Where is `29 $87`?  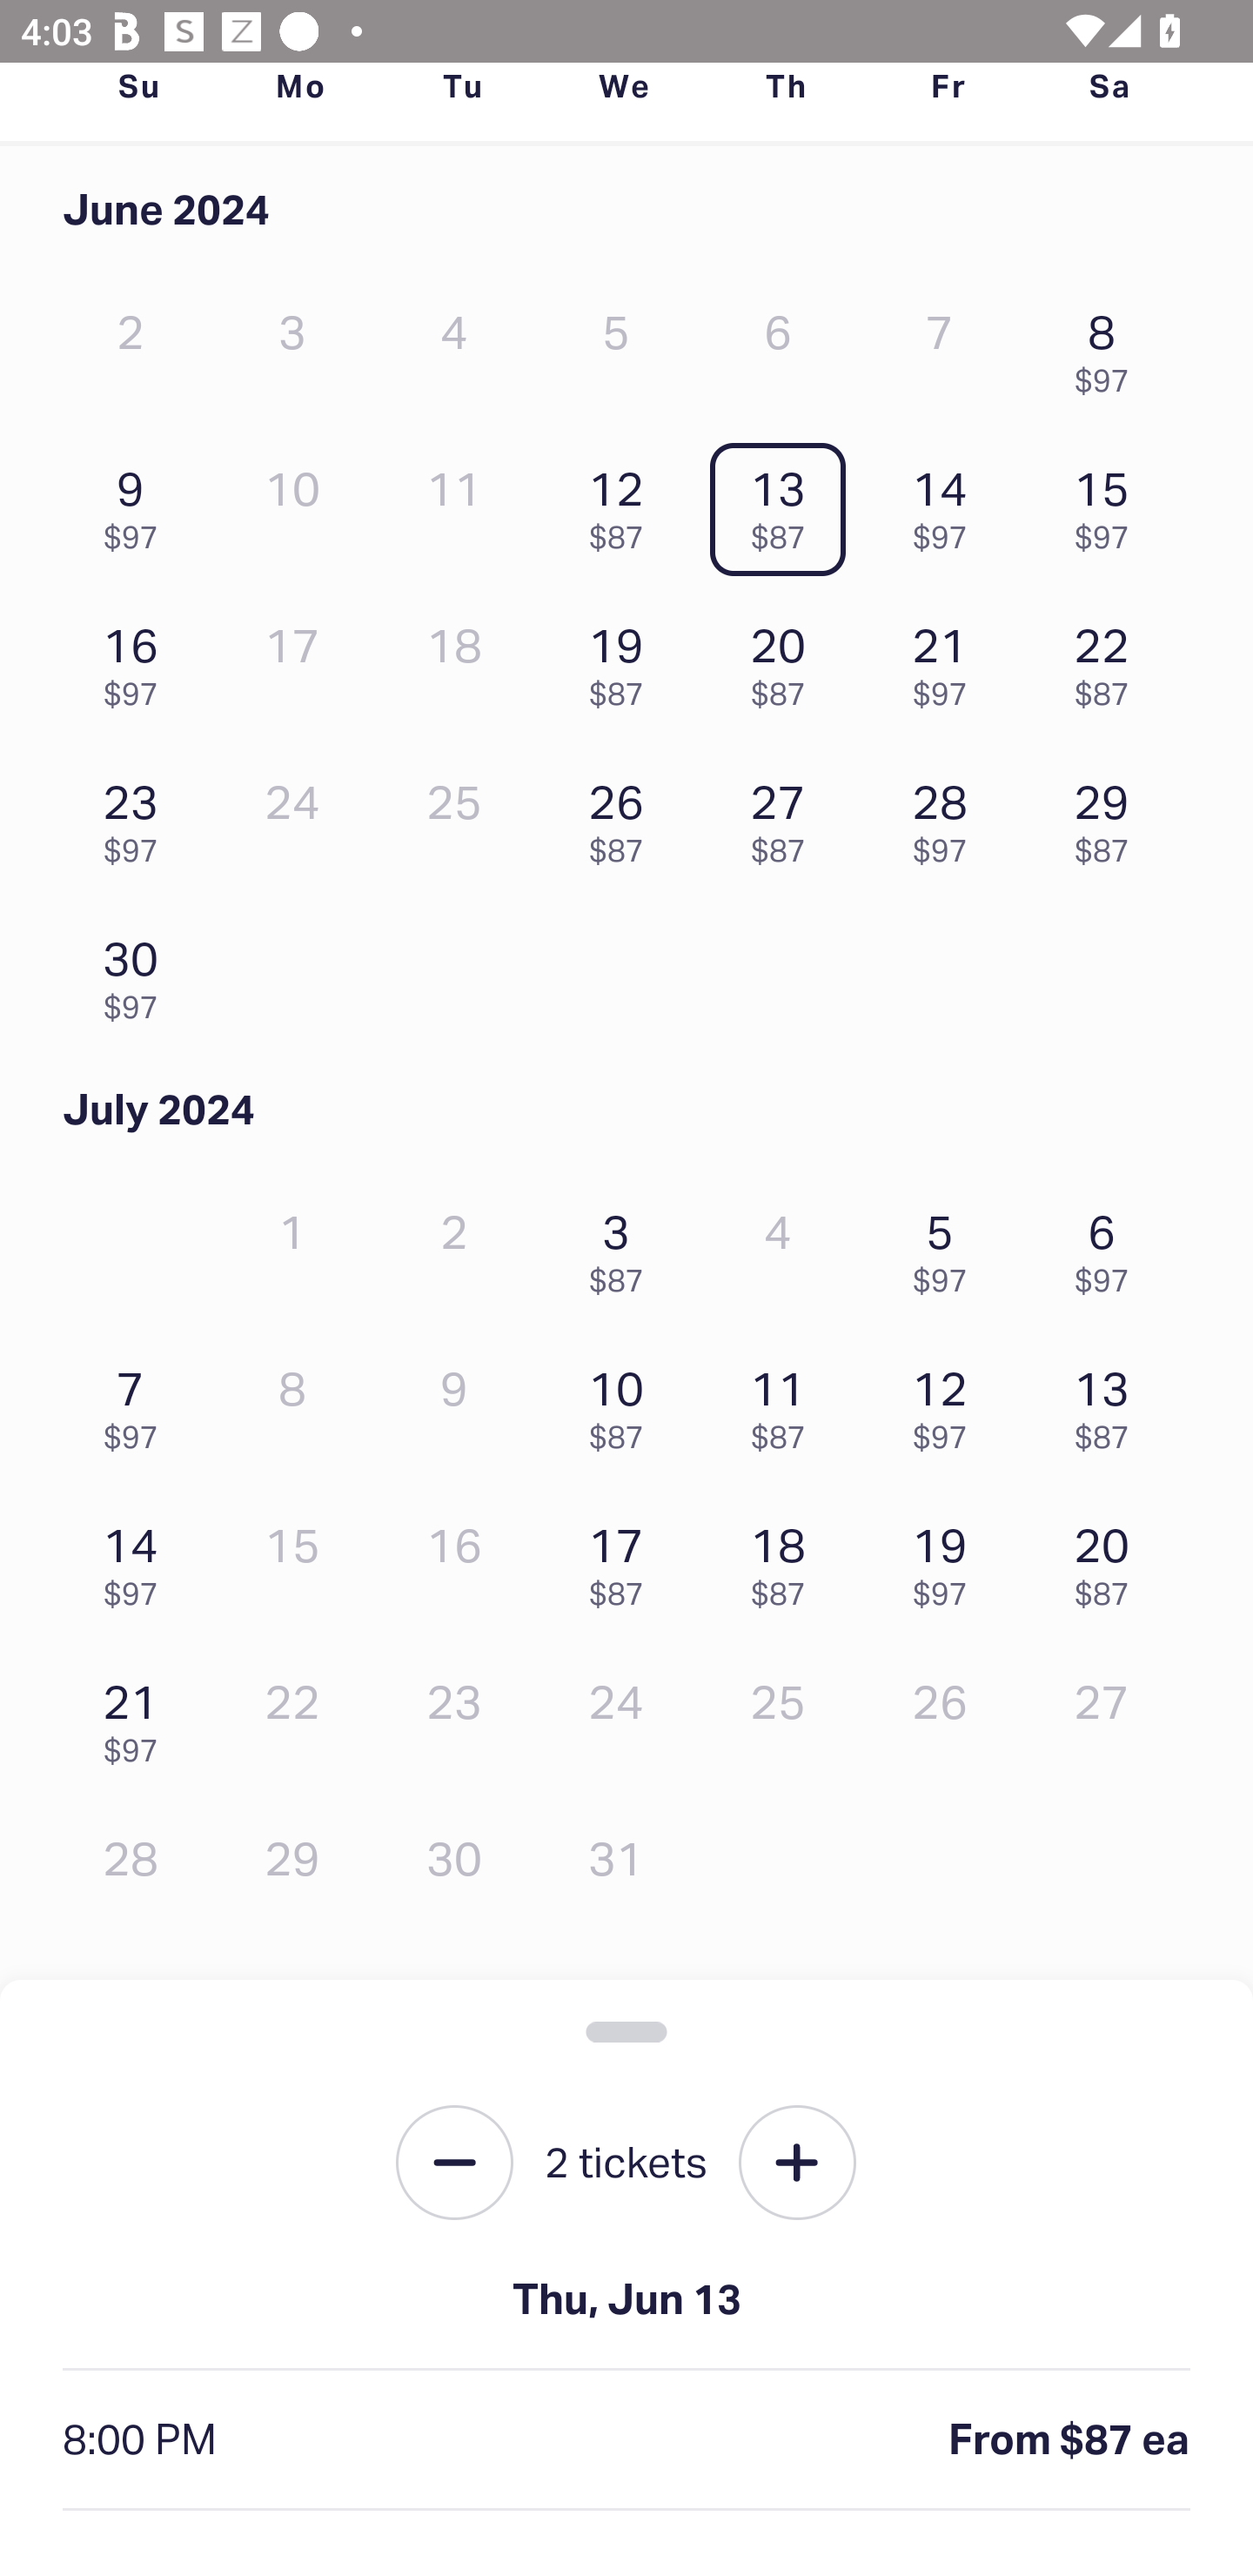 29 $87 is located at coordinates (1109, 816).